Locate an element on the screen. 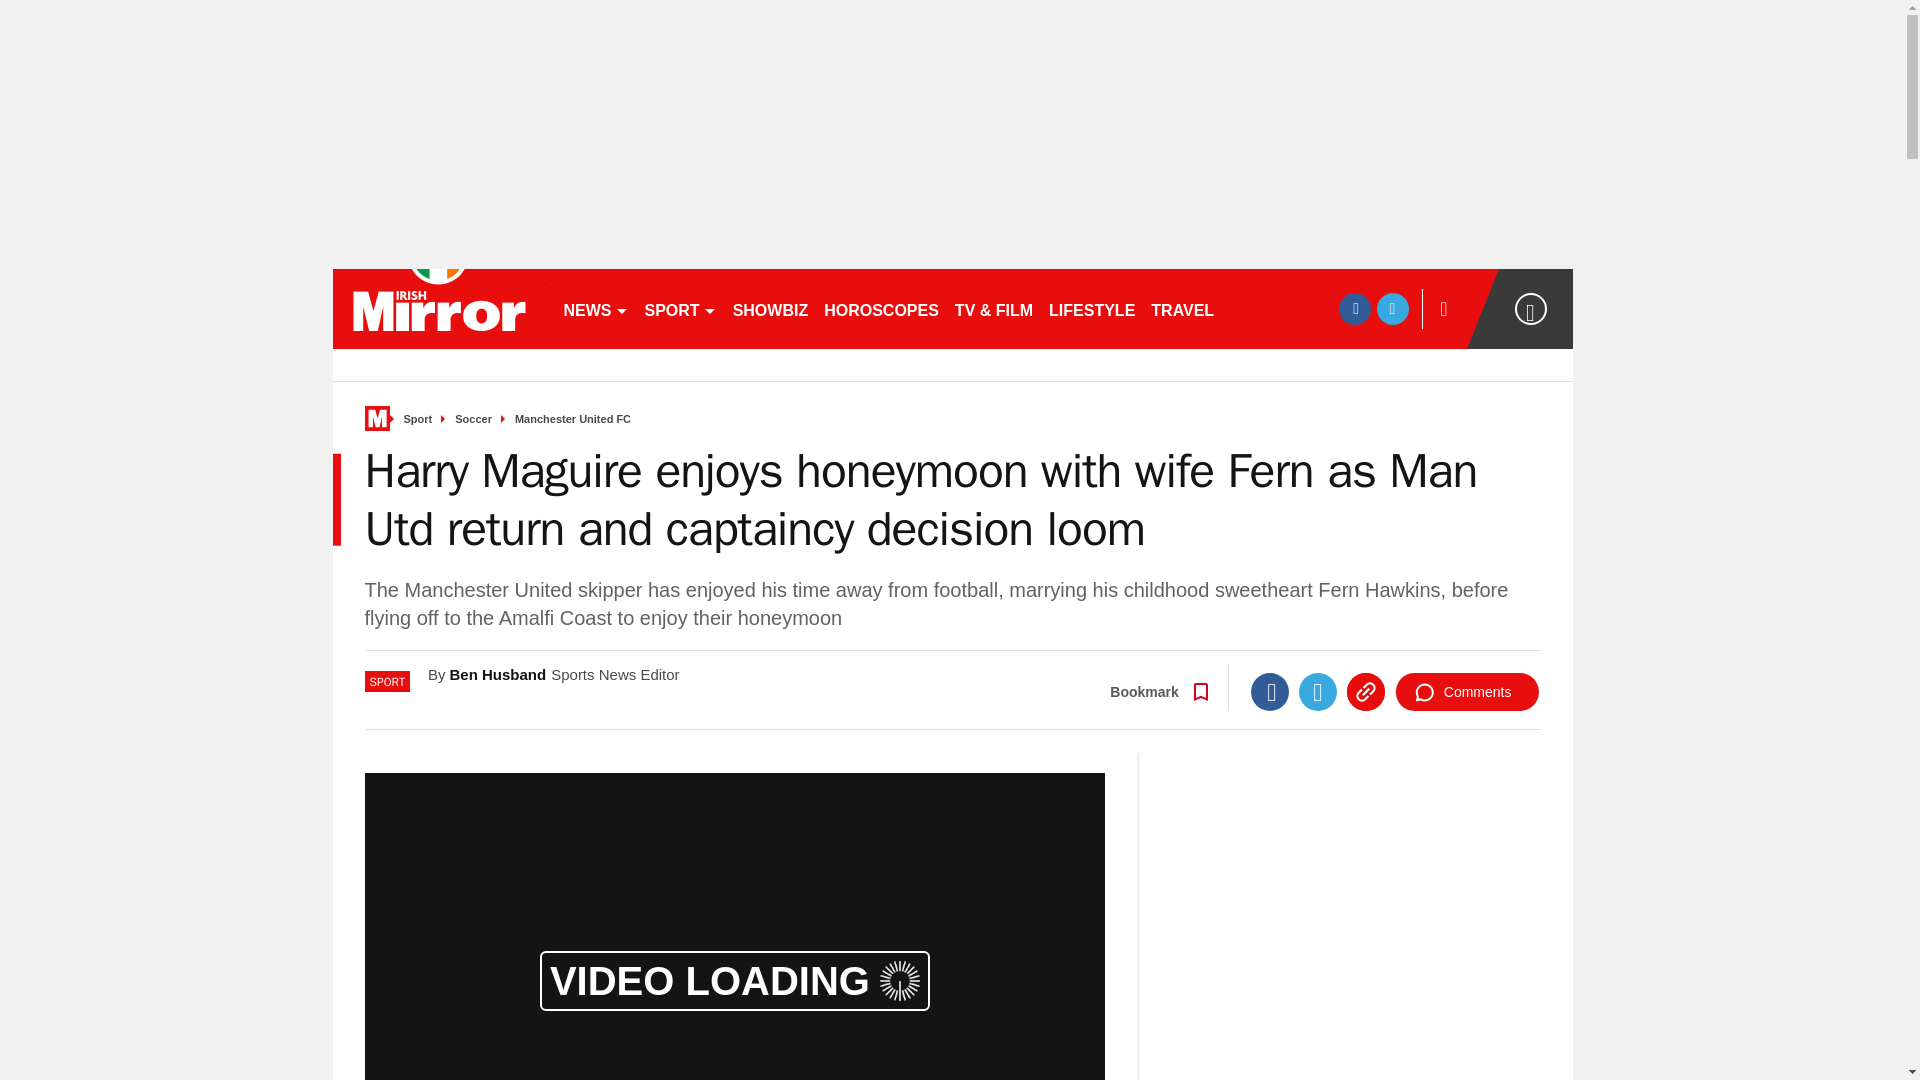 Image resolution: width=1920 pixels, height=1080 pixels. SHOWBIZ is located at coordinates (771, 308).